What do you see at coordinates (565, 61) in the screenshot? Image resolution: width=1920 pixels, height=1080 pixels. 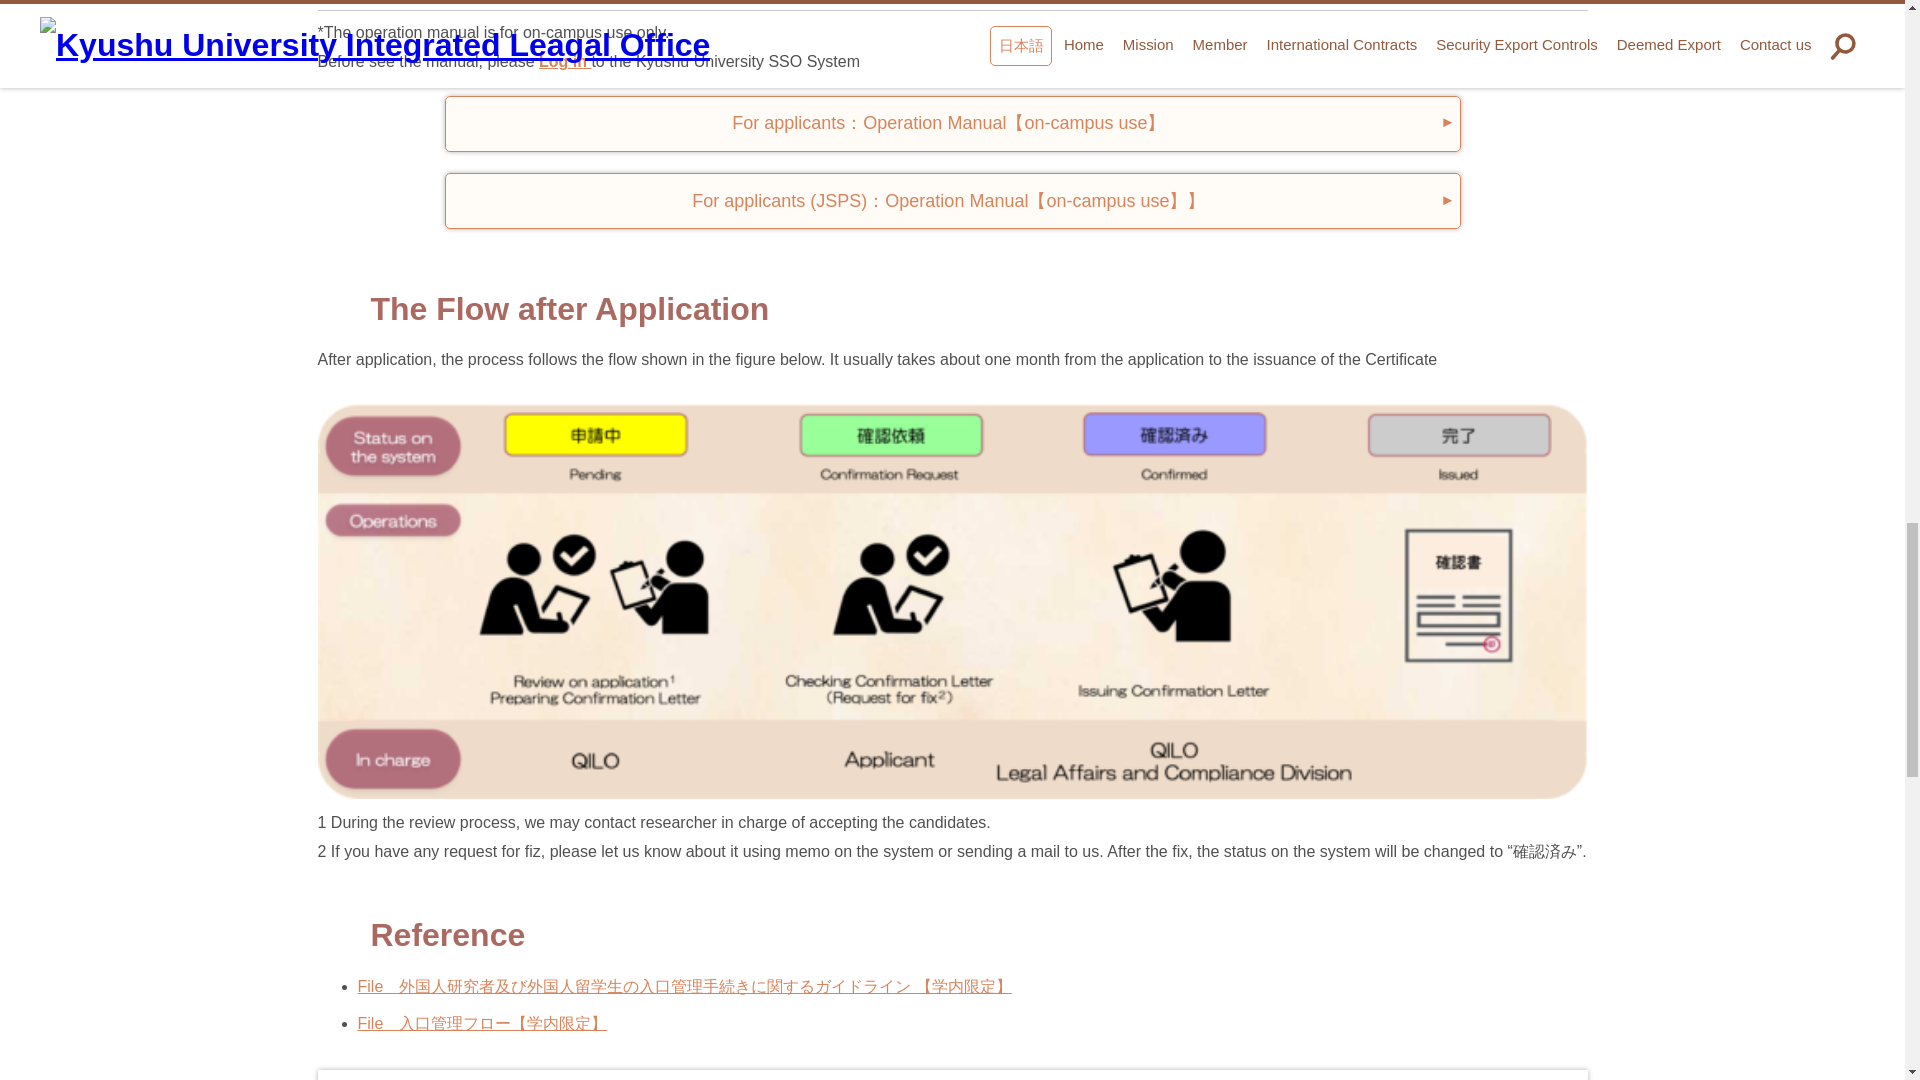 I see `Log in` at bounding box center [565, 61].